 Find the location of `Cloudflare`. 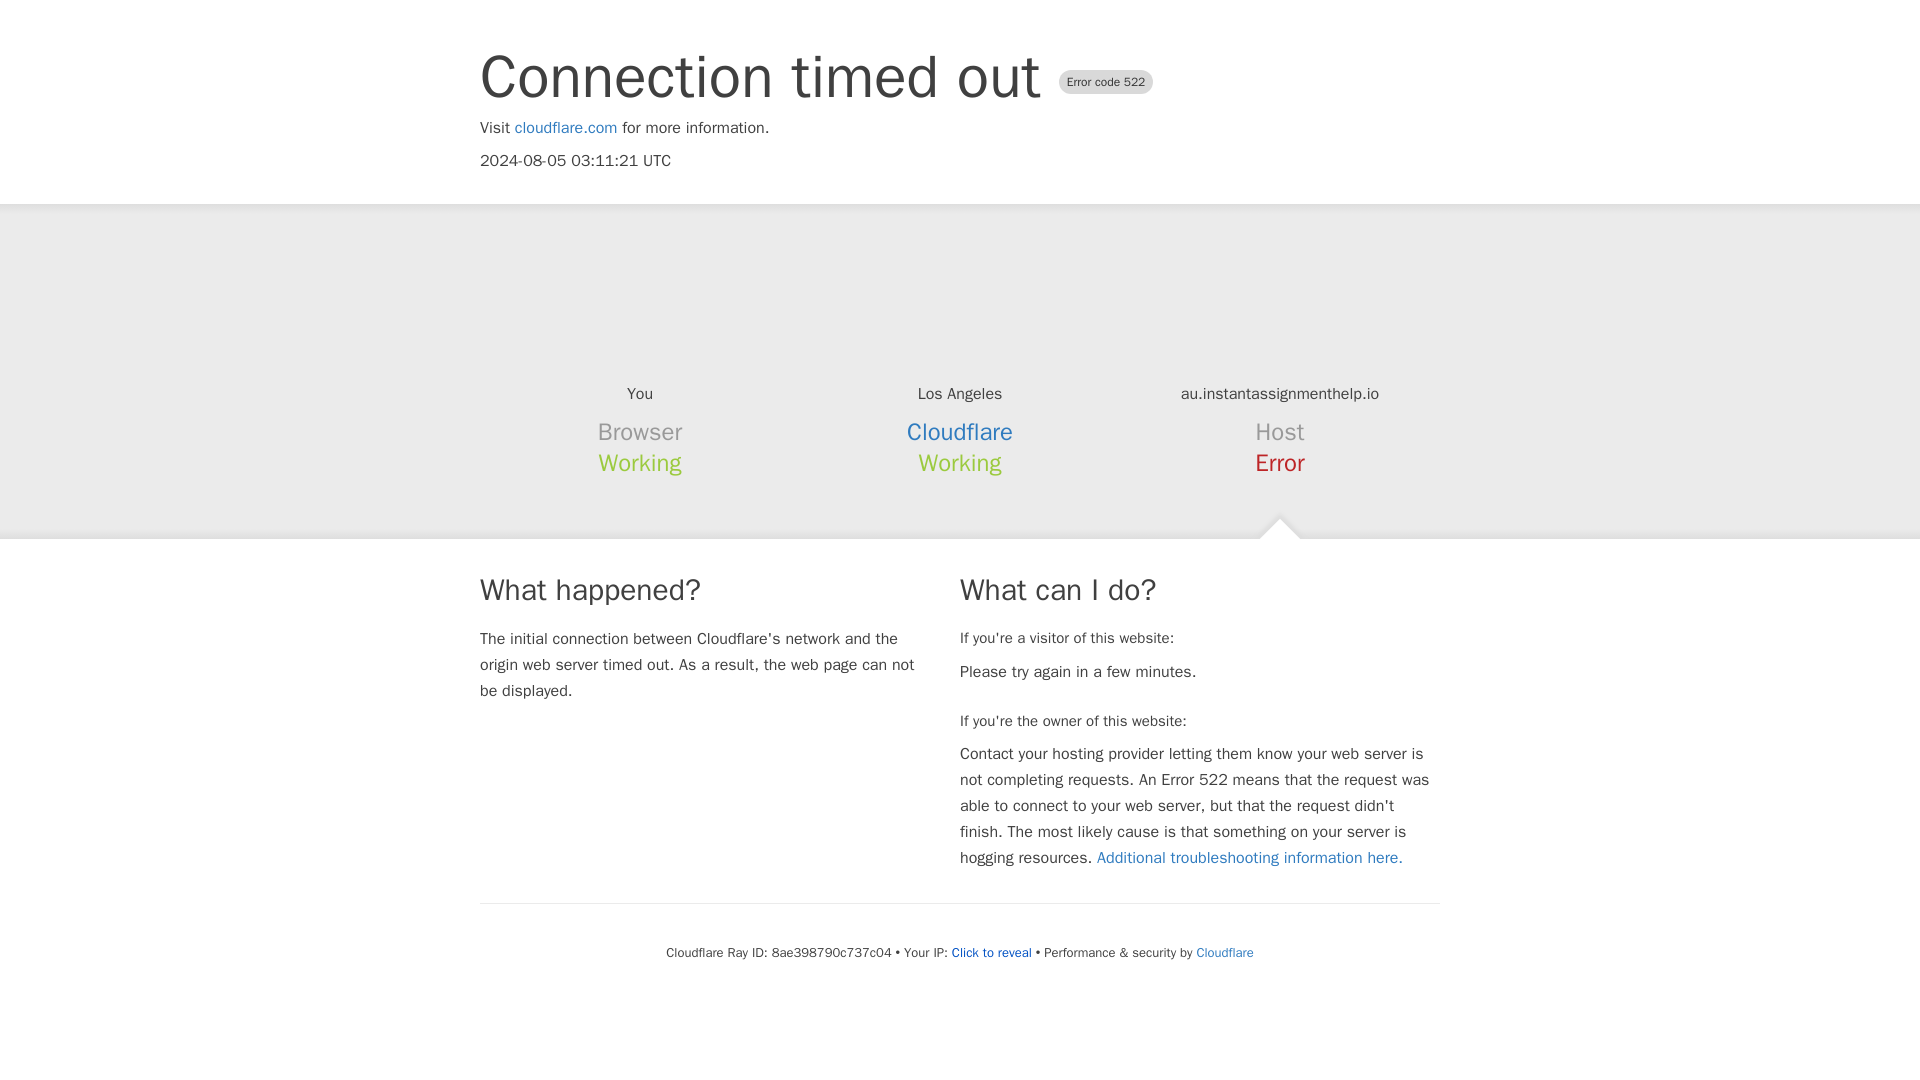

Cloudflare is located at coordinates (960, 432).